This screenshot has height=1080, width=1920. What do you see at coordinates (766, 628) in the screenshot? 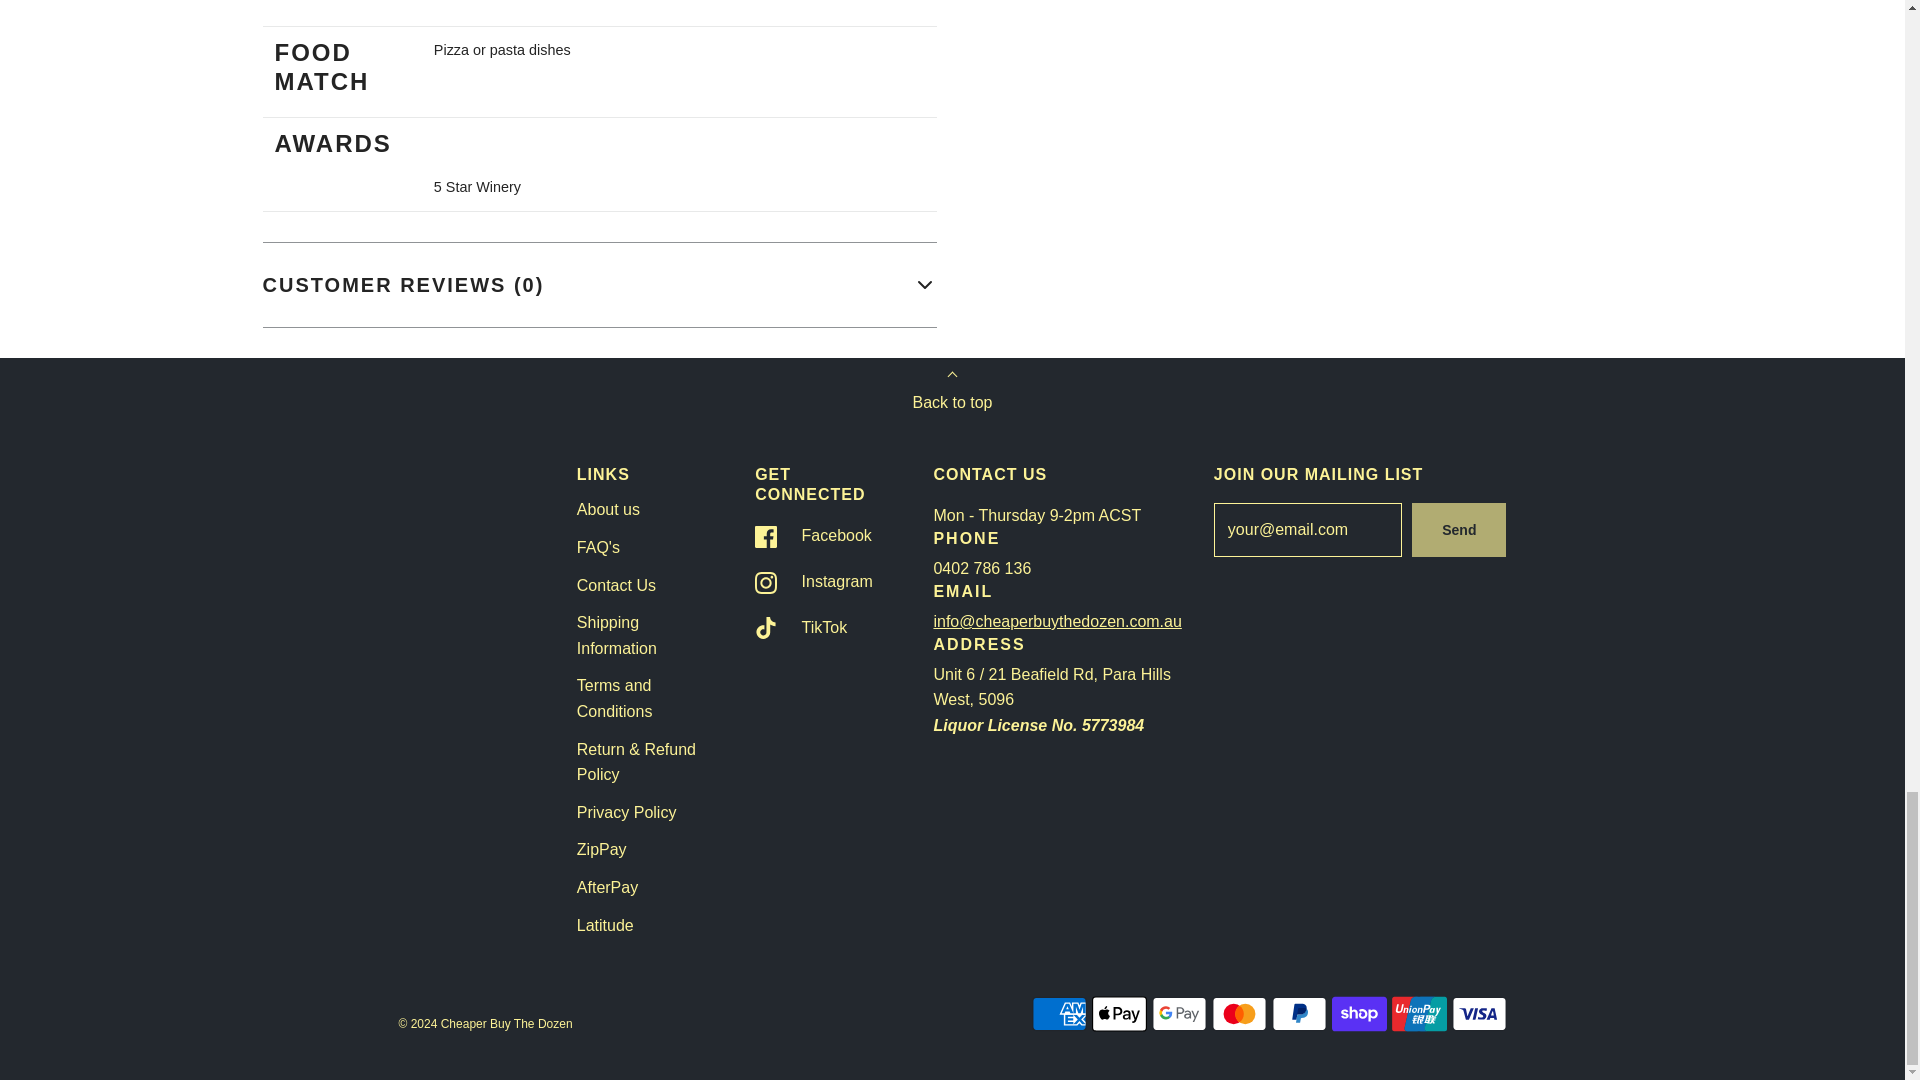
I see `TikTok icon` at bounding box center [766, 628].